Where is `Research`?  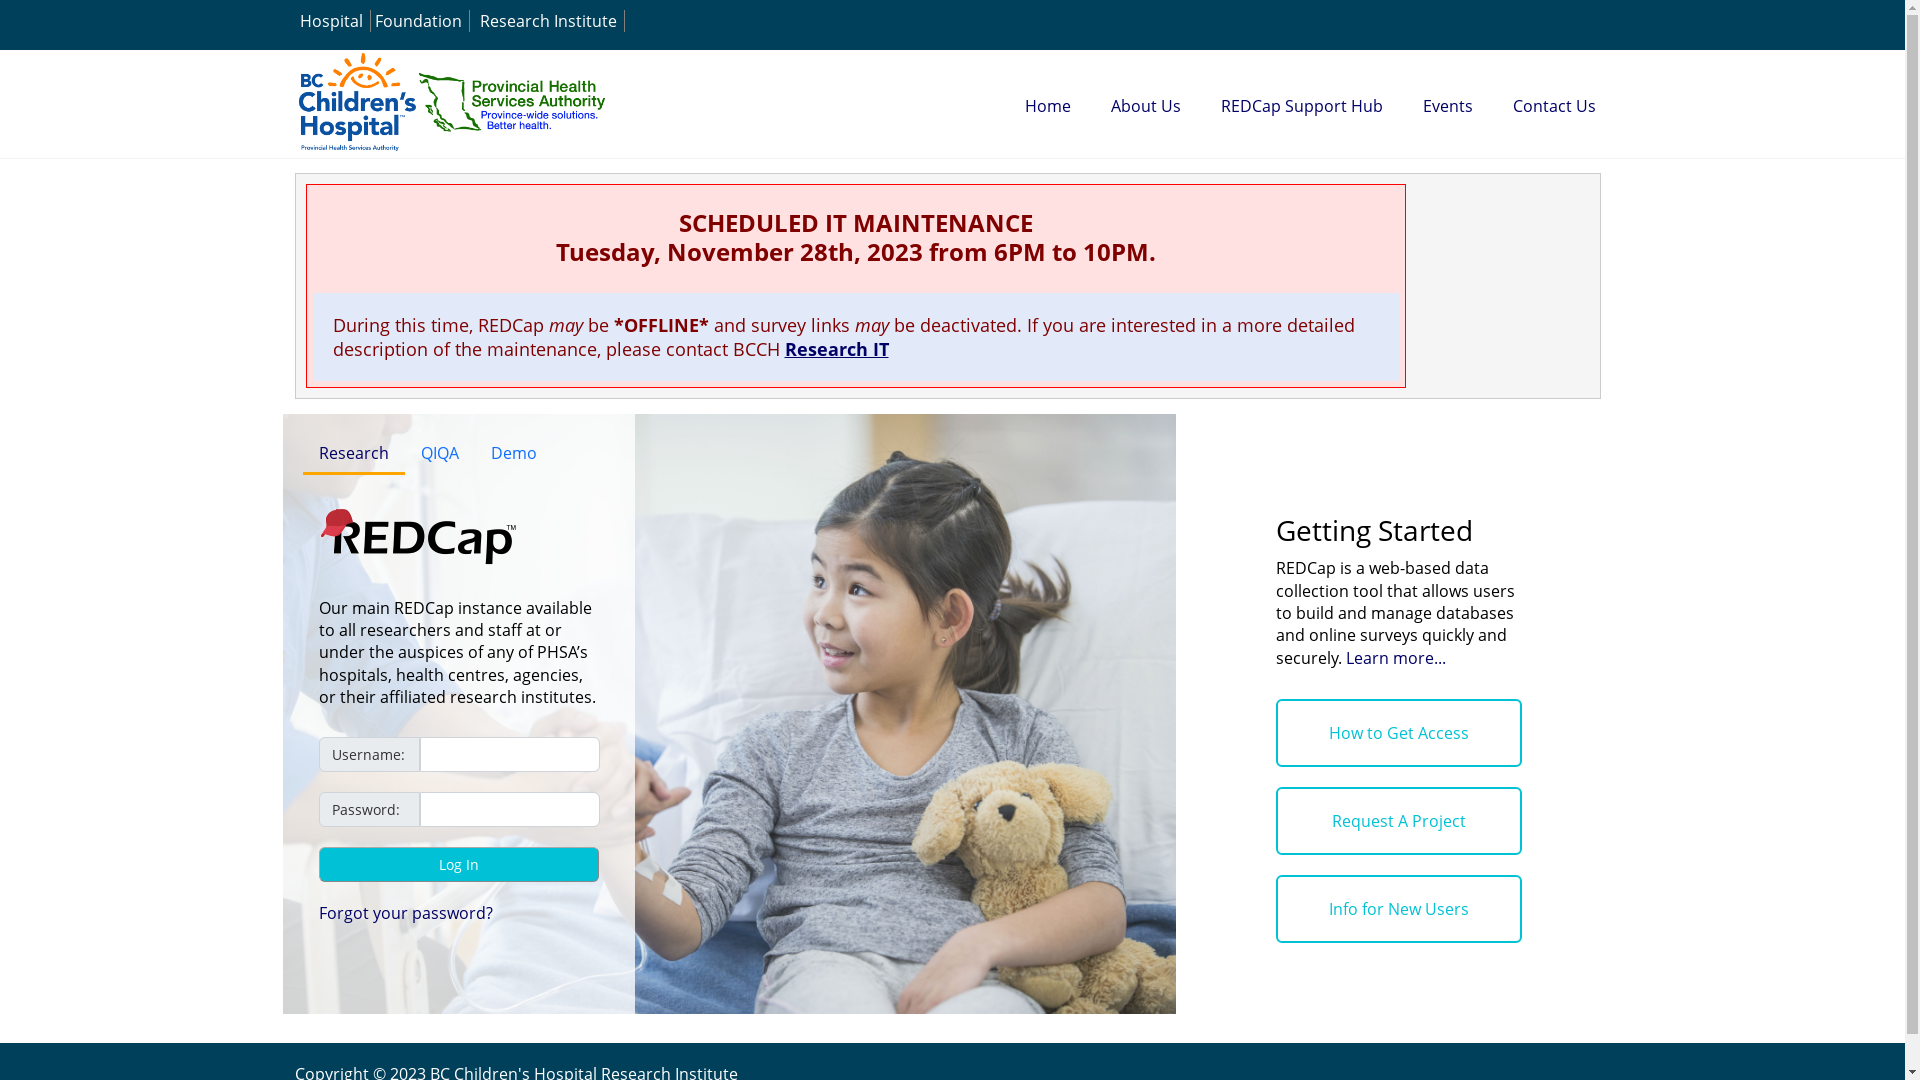 Research is located at coordinates (353, 454).